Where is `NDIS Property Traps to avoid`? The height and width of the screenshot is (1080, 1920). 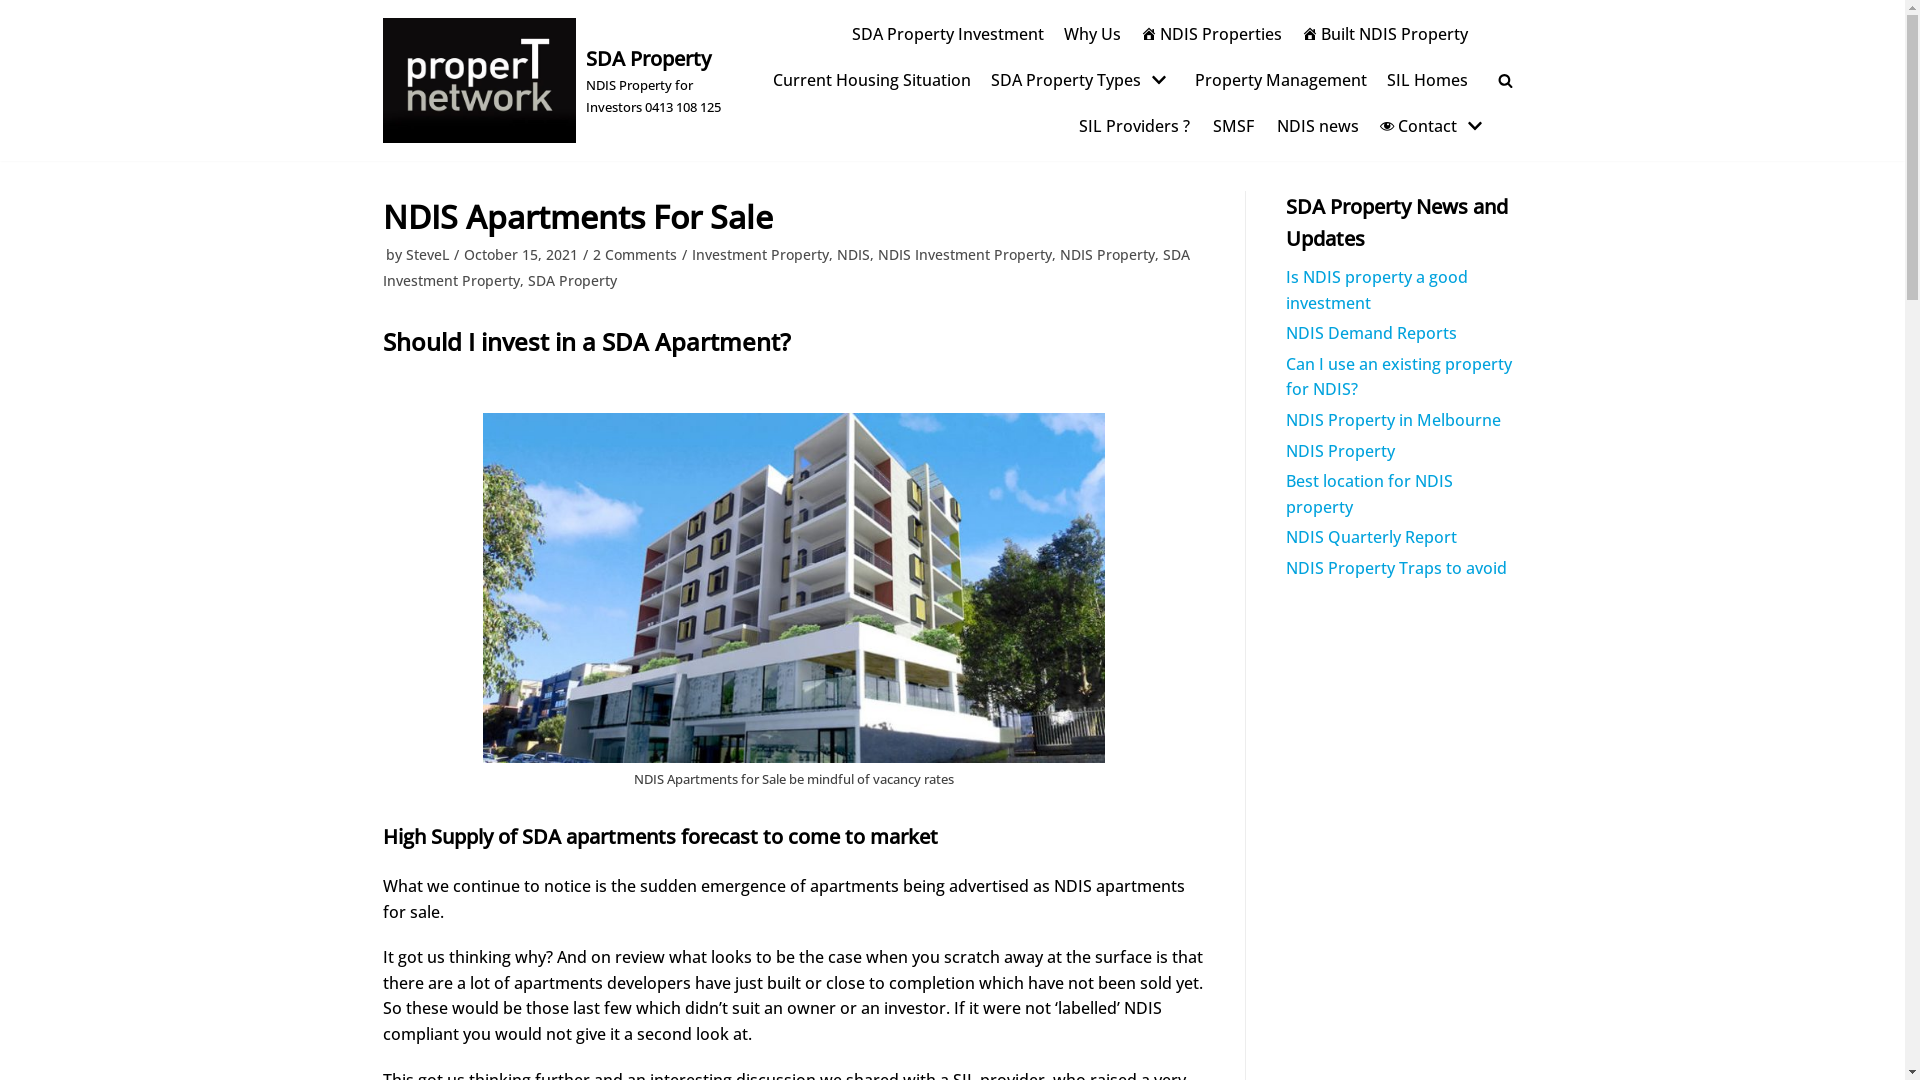
NDIS Property Traps to avoid is located at coordinates (1396, 568).